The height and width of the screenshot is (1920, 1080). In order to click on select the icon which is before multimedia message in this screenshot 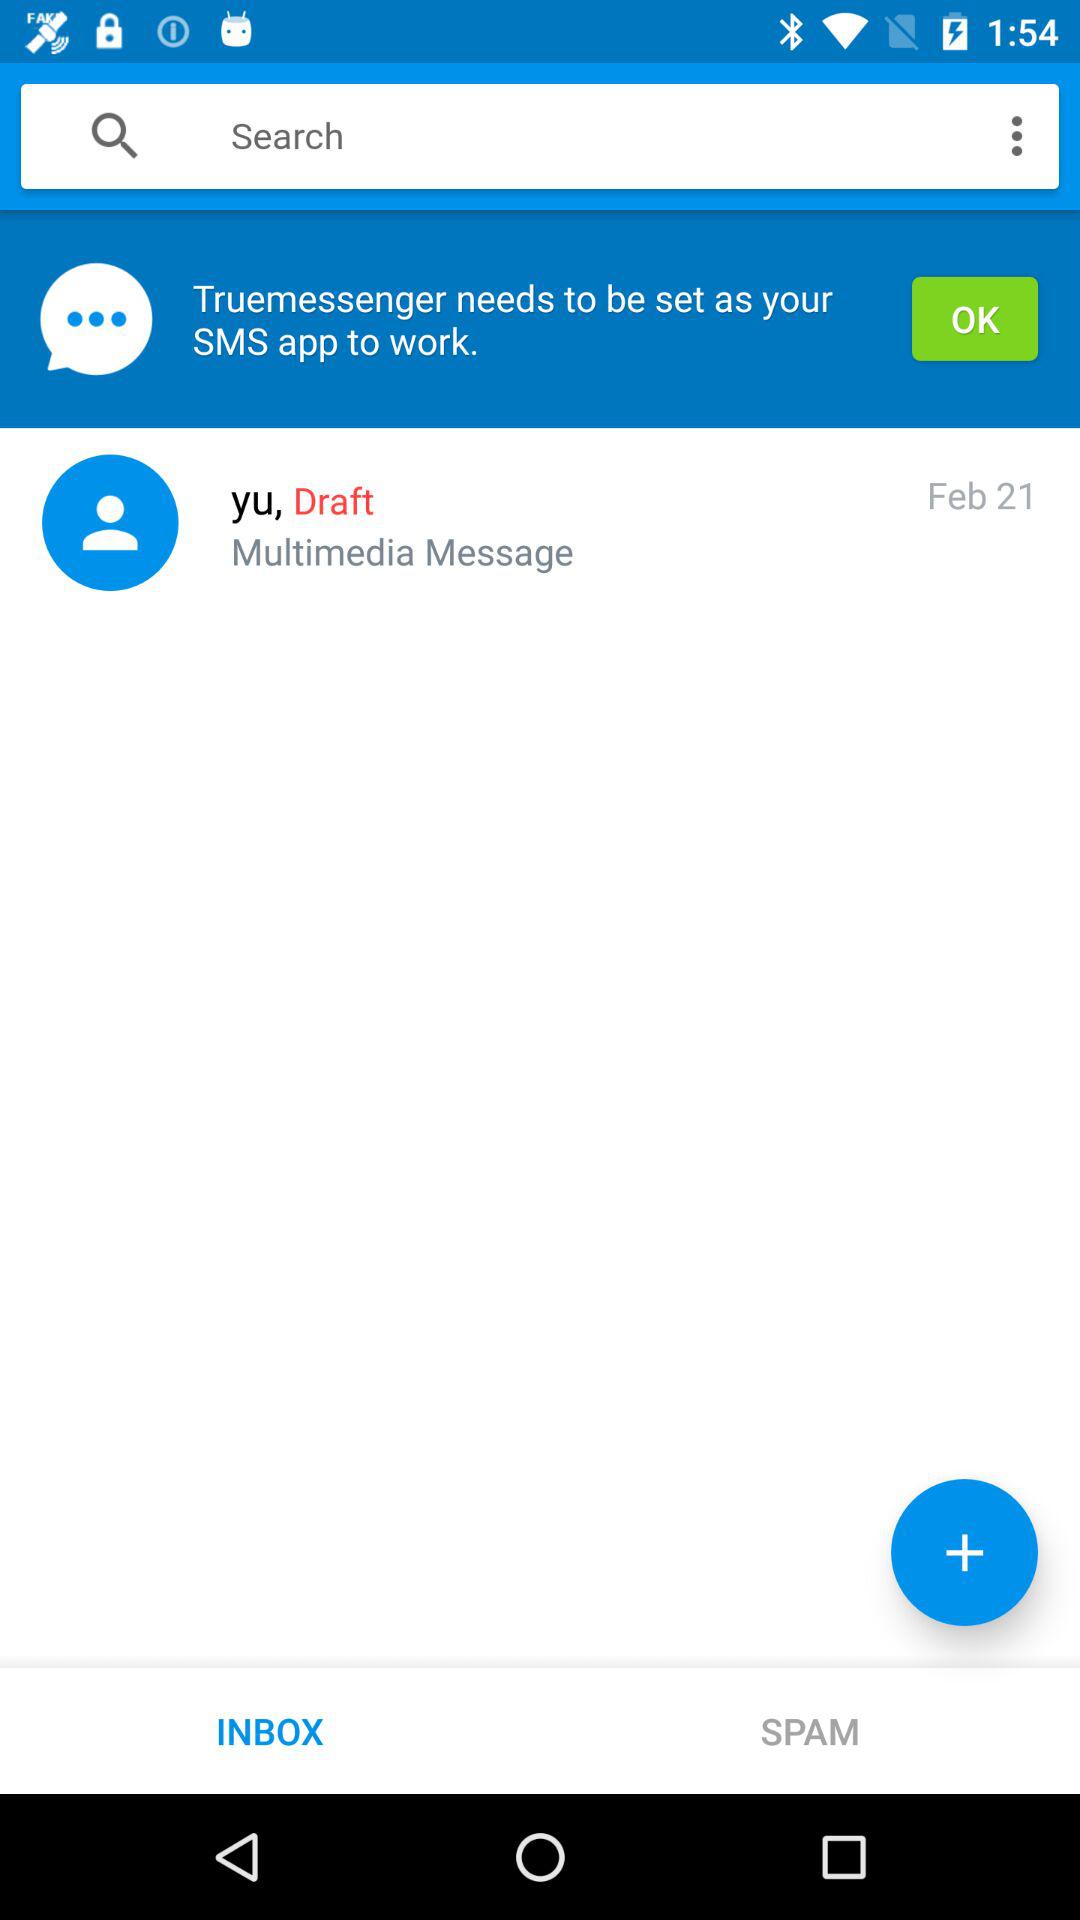, I will do `click(110, 523)`.